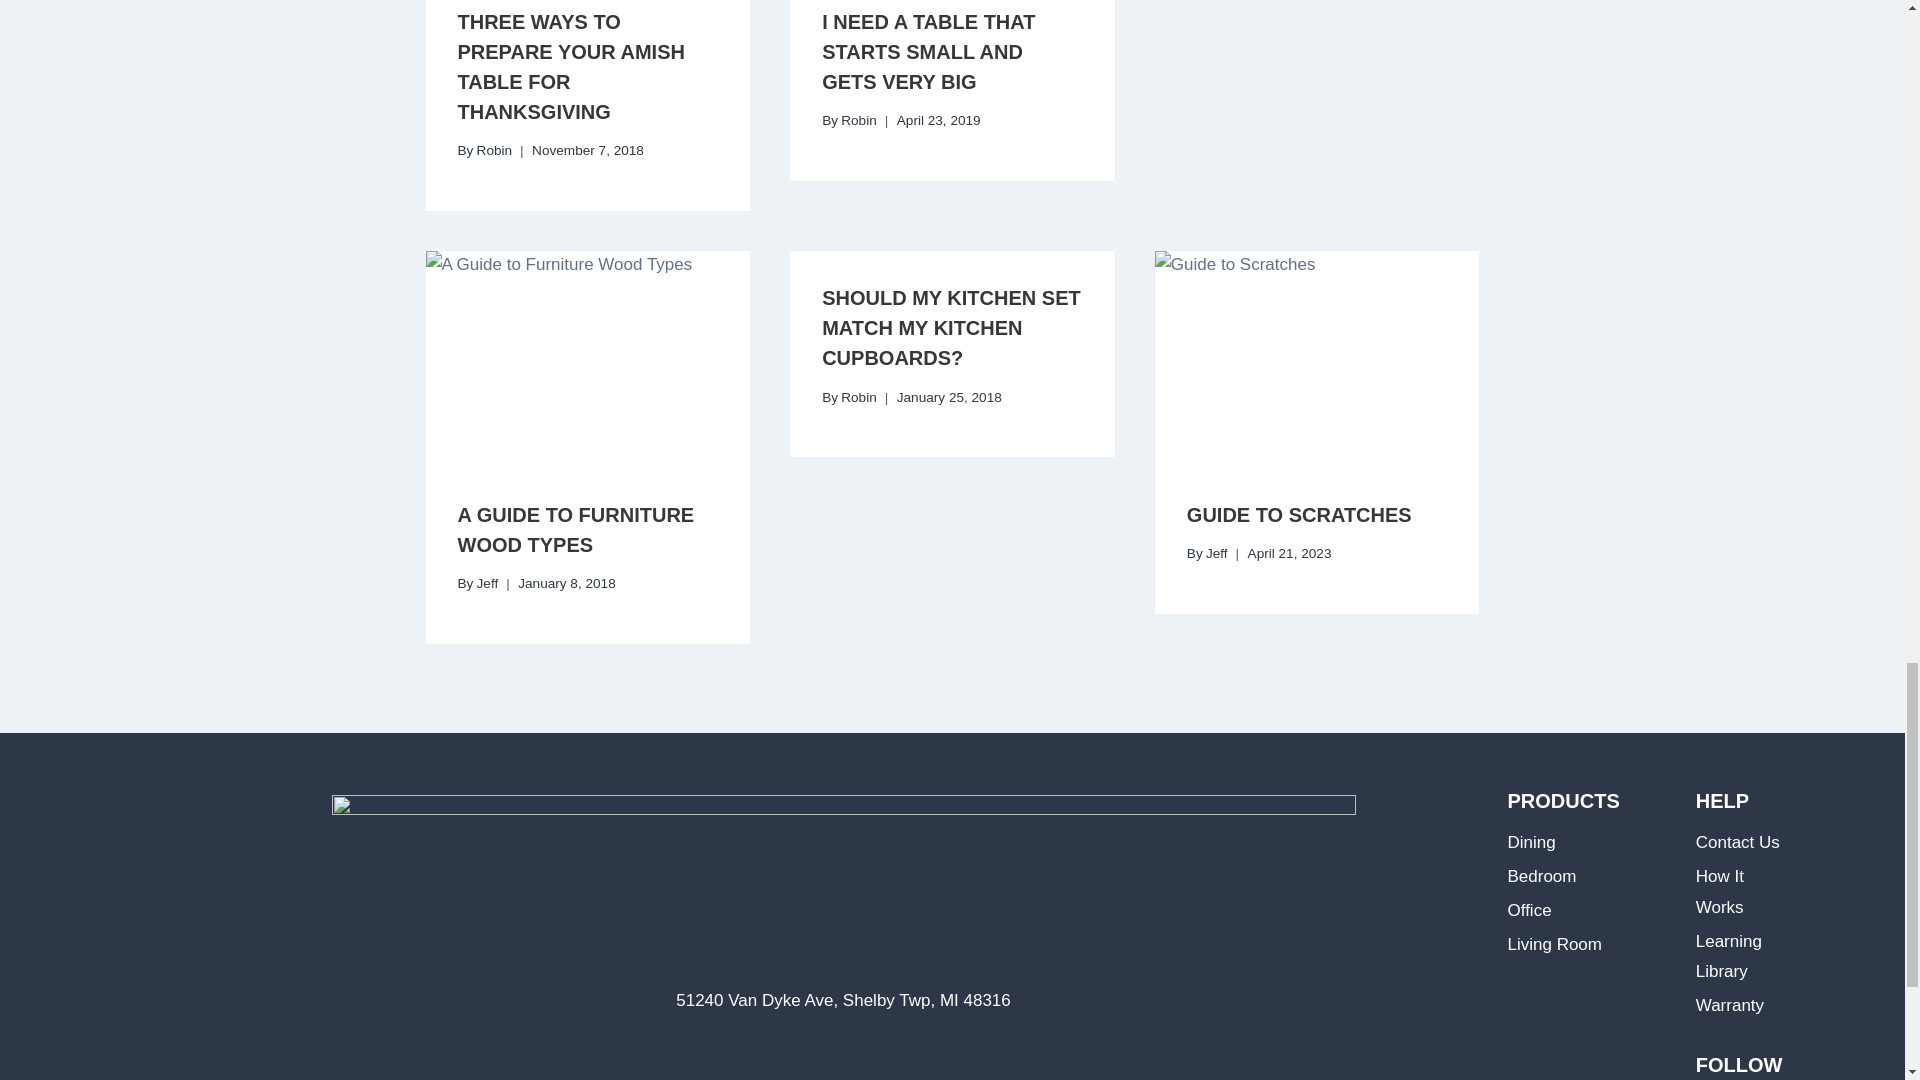 The image size is (1920, 1080). I want to click on Robin, so click(858, 120).